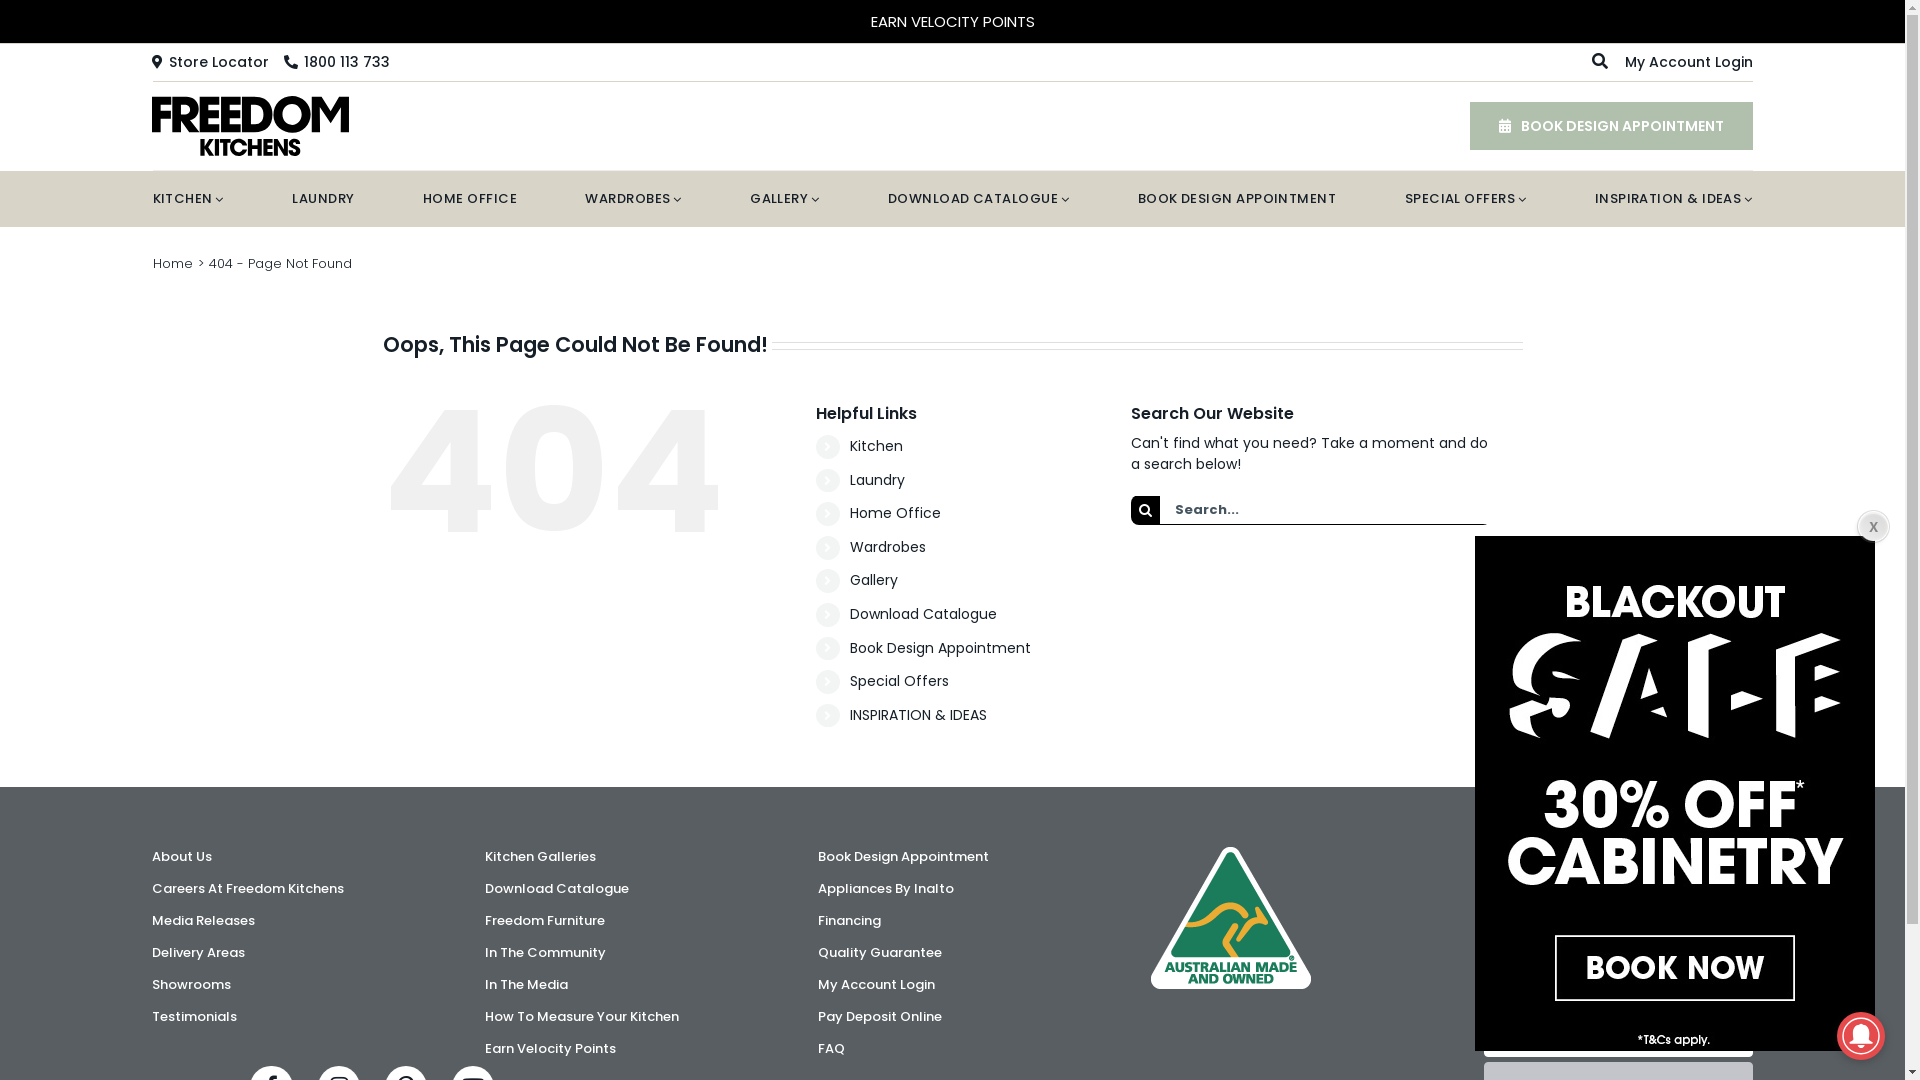 The image size is (1920, 1080). What do you see at coordinates (337, 62) in the screenshot?
I see `1800 113 733` at bounding box center [337, 62].